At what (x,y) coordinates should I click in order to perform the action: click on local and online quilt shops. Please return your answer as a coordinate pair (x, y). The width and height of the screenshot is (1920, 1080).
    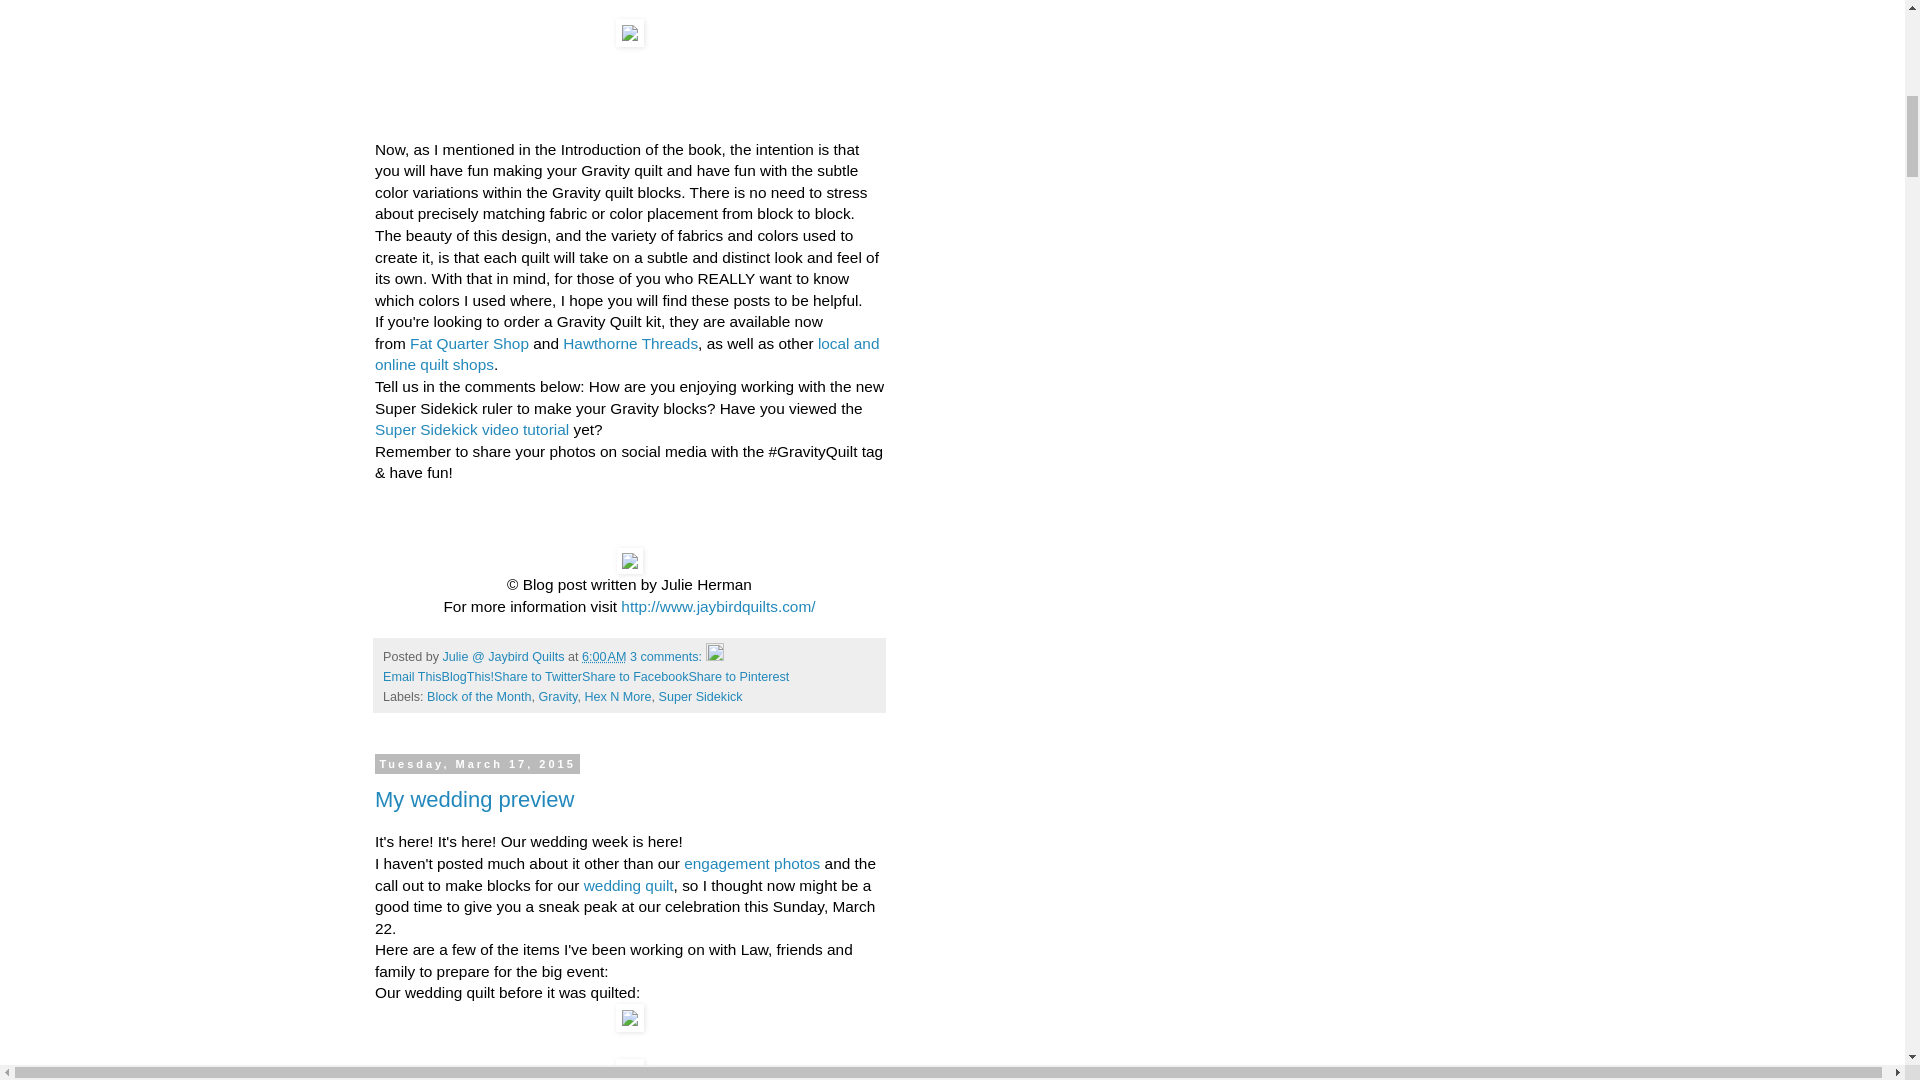
    Looking at the image, I should click on (626, 354).